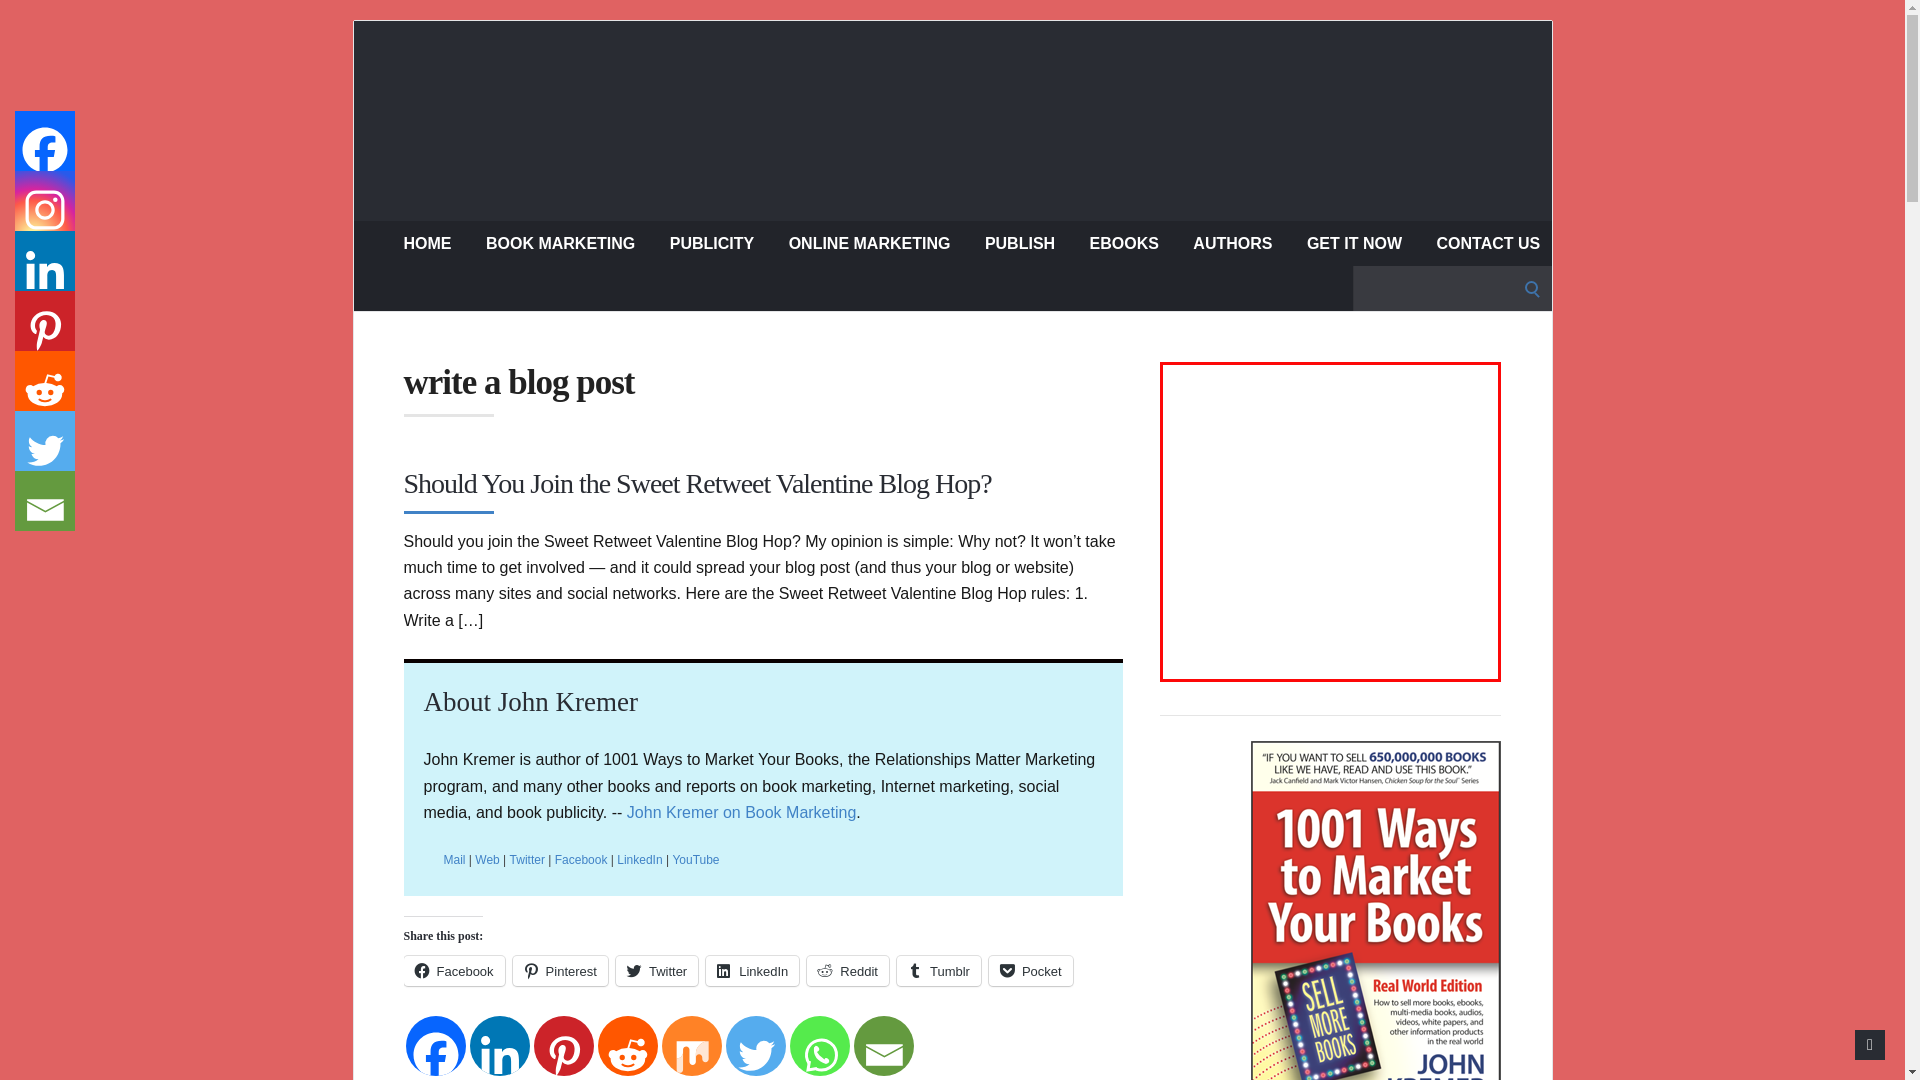 Image resolution: width=1920 pixels, height=1080 pixels. Describe the element at coordinates (1030, 970) in the screenshot. I see `Click to share on Pocket` at that location.